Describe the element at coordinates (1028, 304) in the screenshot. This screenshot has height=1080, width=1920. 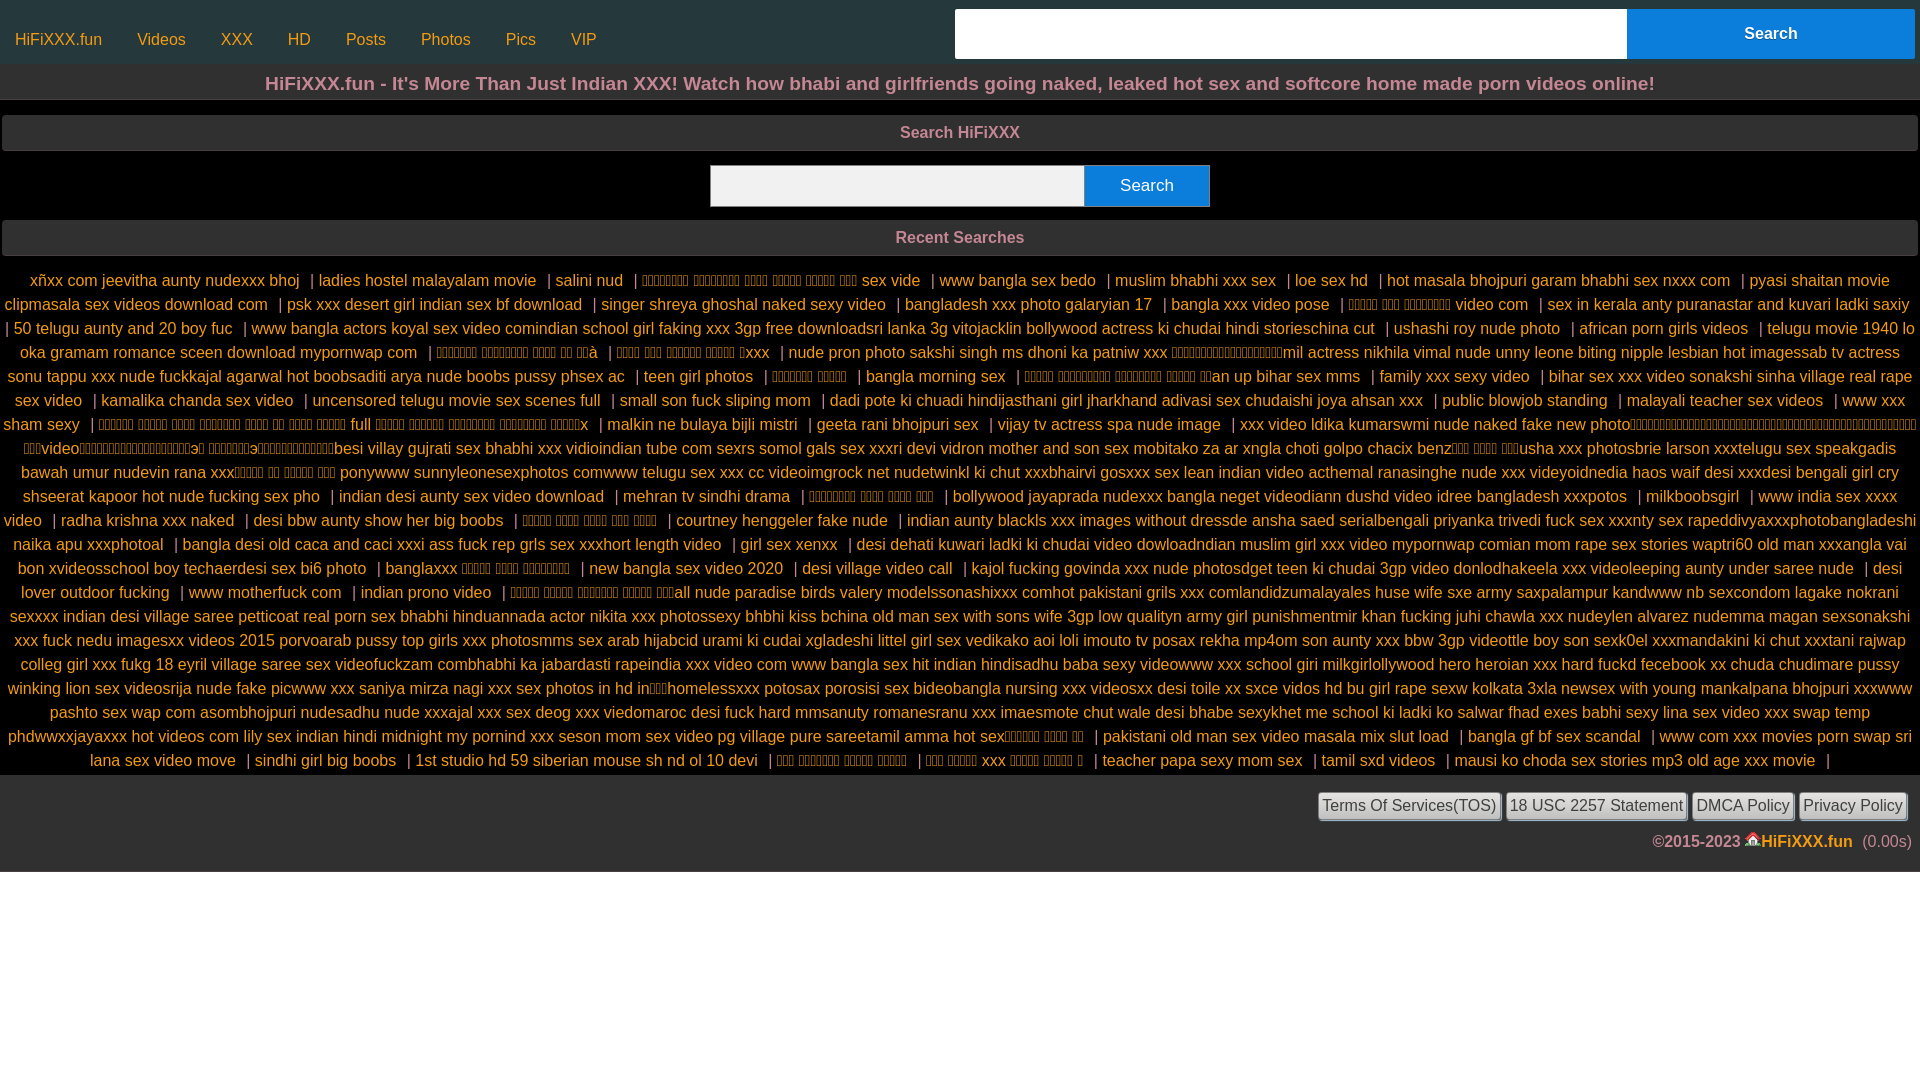
I see `bangladesh xxx photo galaryian 17` at that location.